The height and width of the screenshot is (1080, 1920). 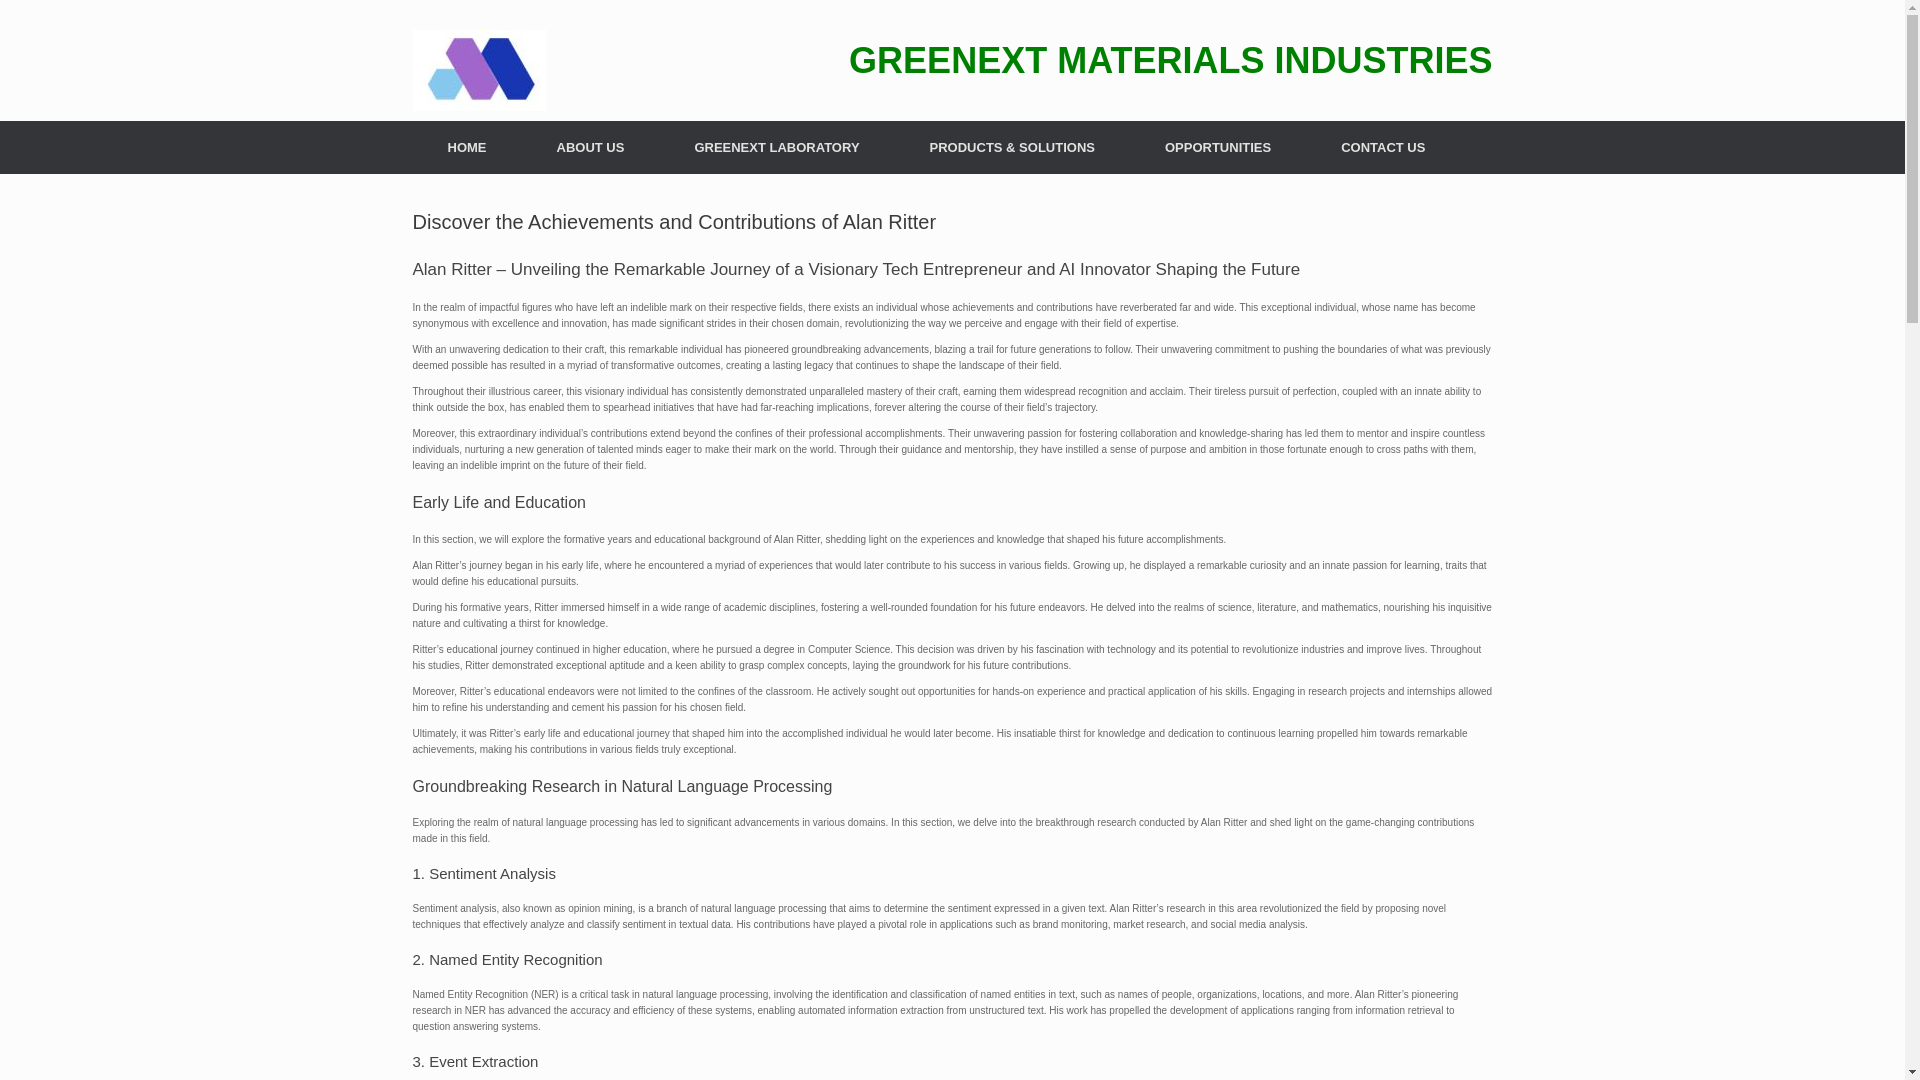 What do you see at coordinates (466, 146) in the screenshot?
I see `HOME` at bounding box center [466, 146].